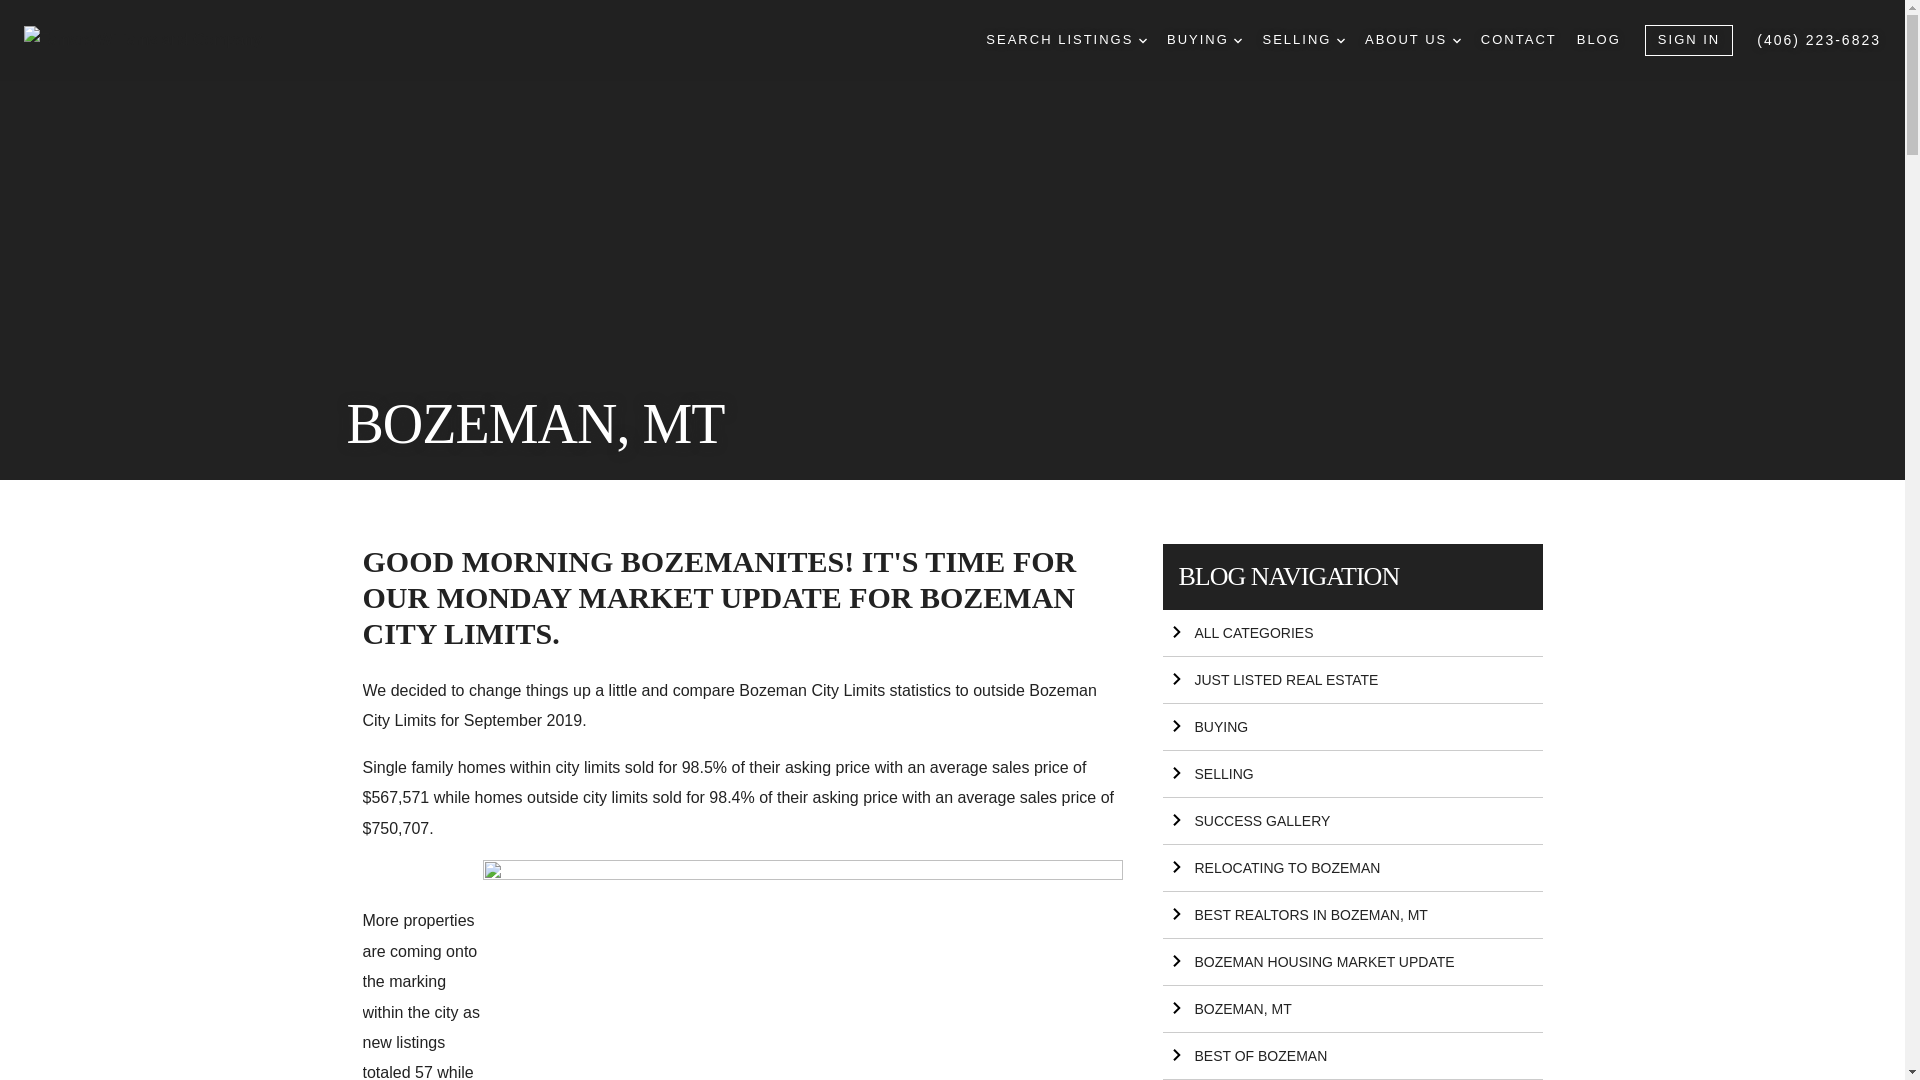 The image size is (1920, 1080). What do you see at coordinates (1457, 40) in the screenshot?
I see `DROPDOWN ARROW` at bounding box center [1457, 40].